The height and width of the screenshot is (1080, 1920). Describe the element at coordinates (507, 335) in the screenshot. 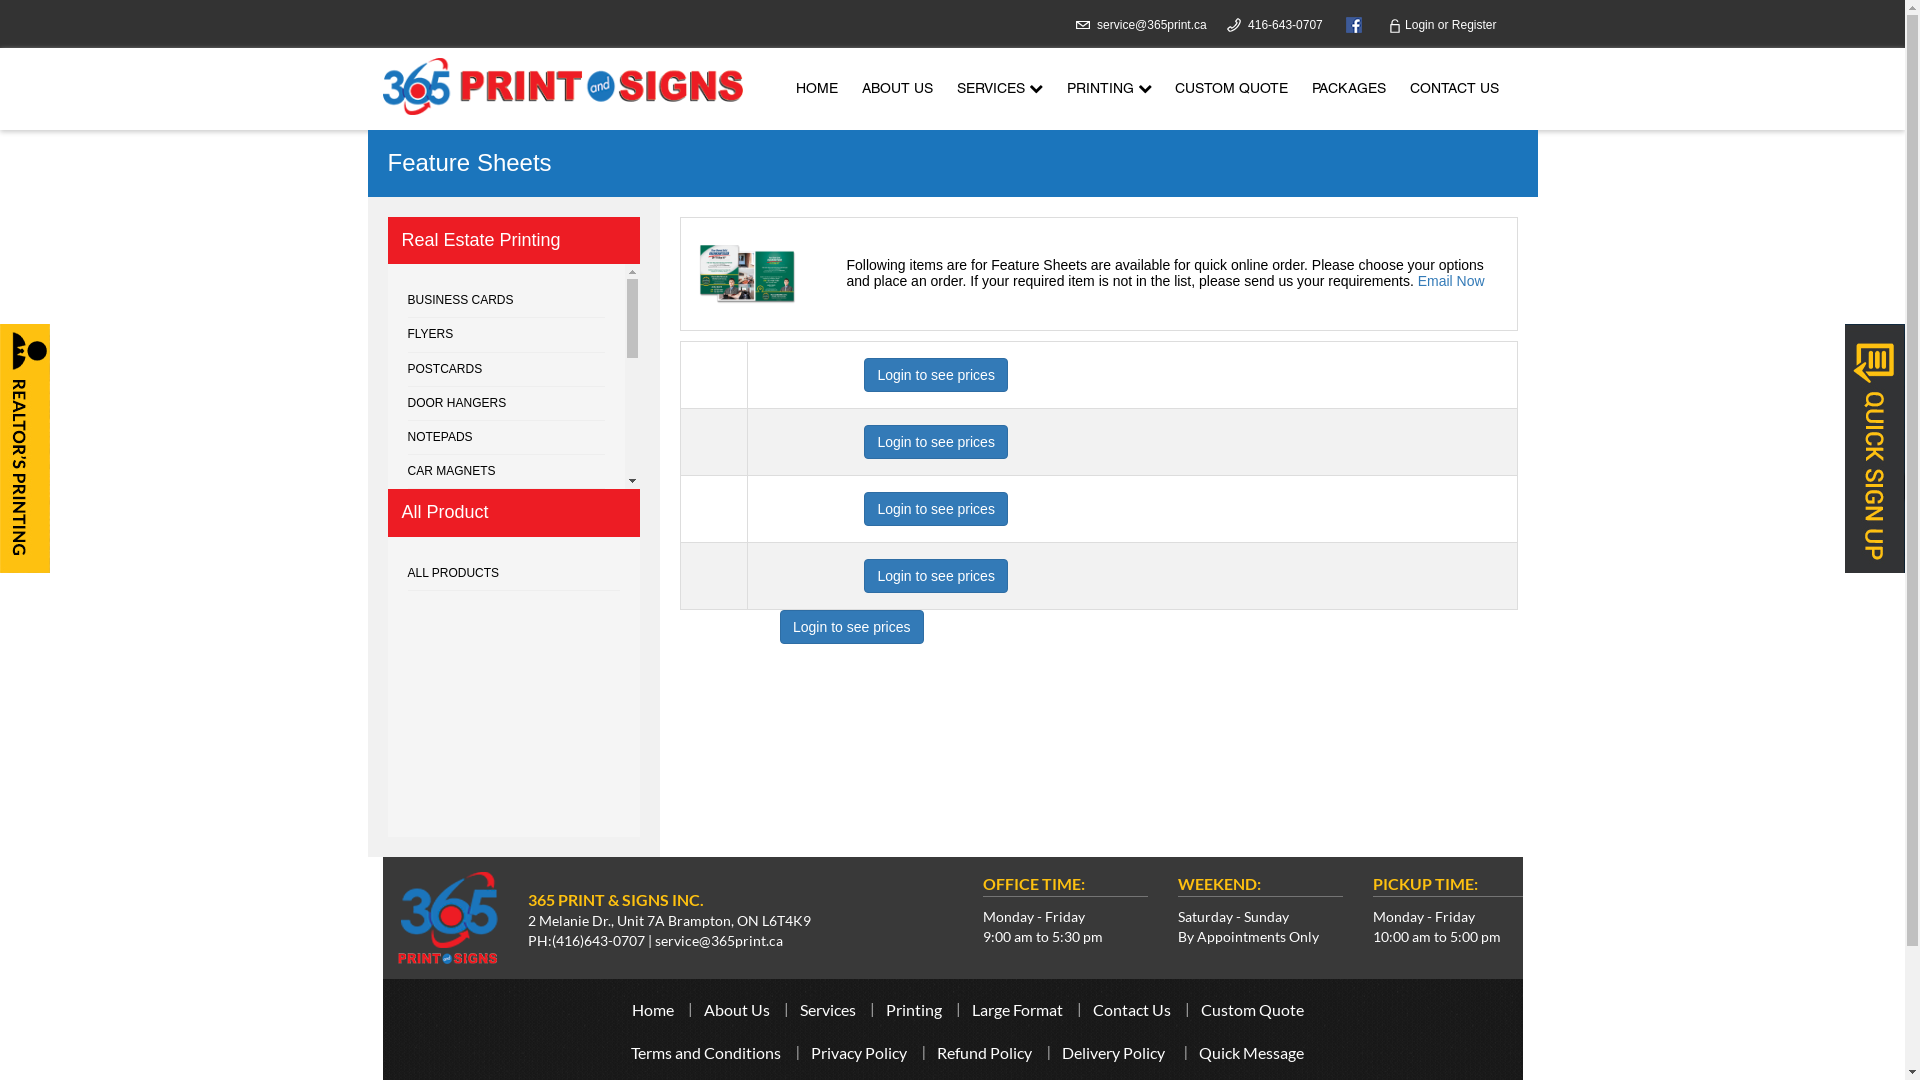

I see `FLYERS` at that location.